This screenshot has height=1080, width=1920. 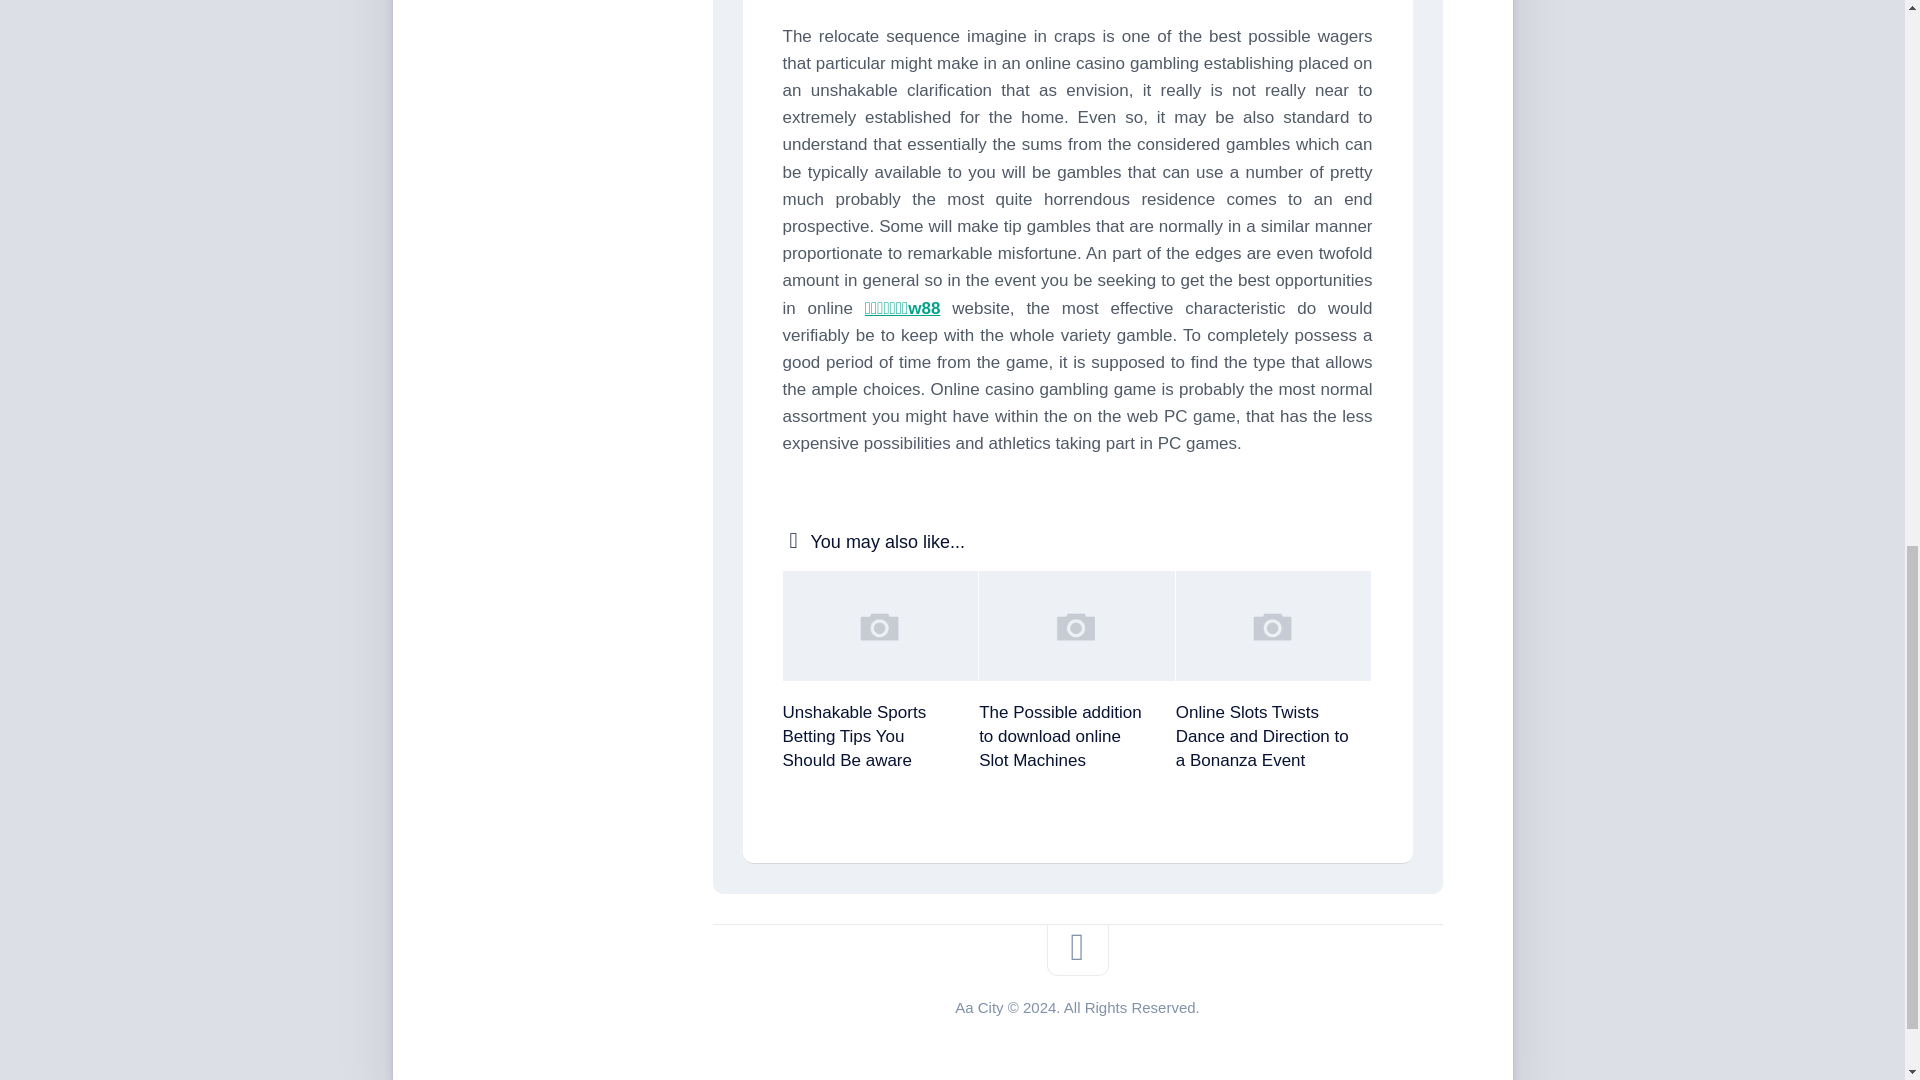 I want to click on The Possible addition to download online Slot Machines, so click(x=1060, y=736).